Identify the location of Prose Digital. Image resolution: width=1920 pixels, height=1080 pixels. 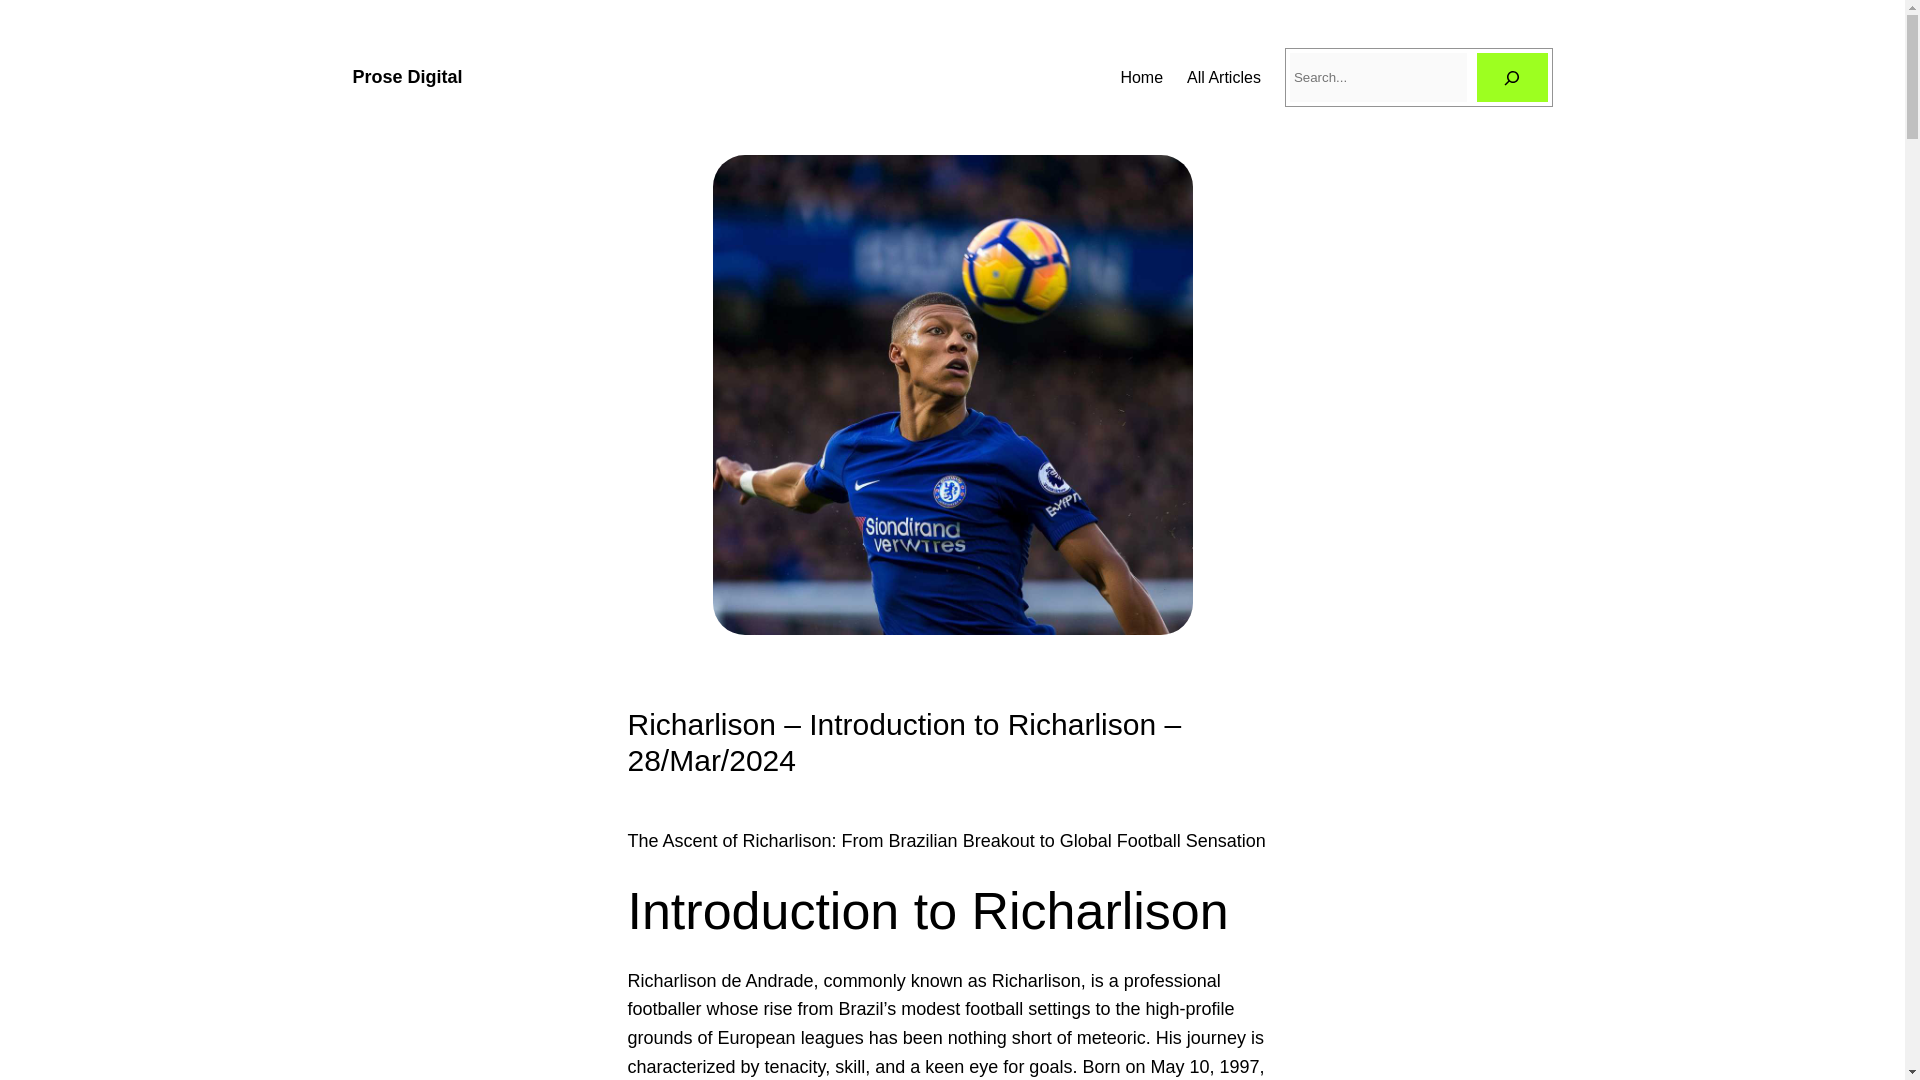
(406, 76).